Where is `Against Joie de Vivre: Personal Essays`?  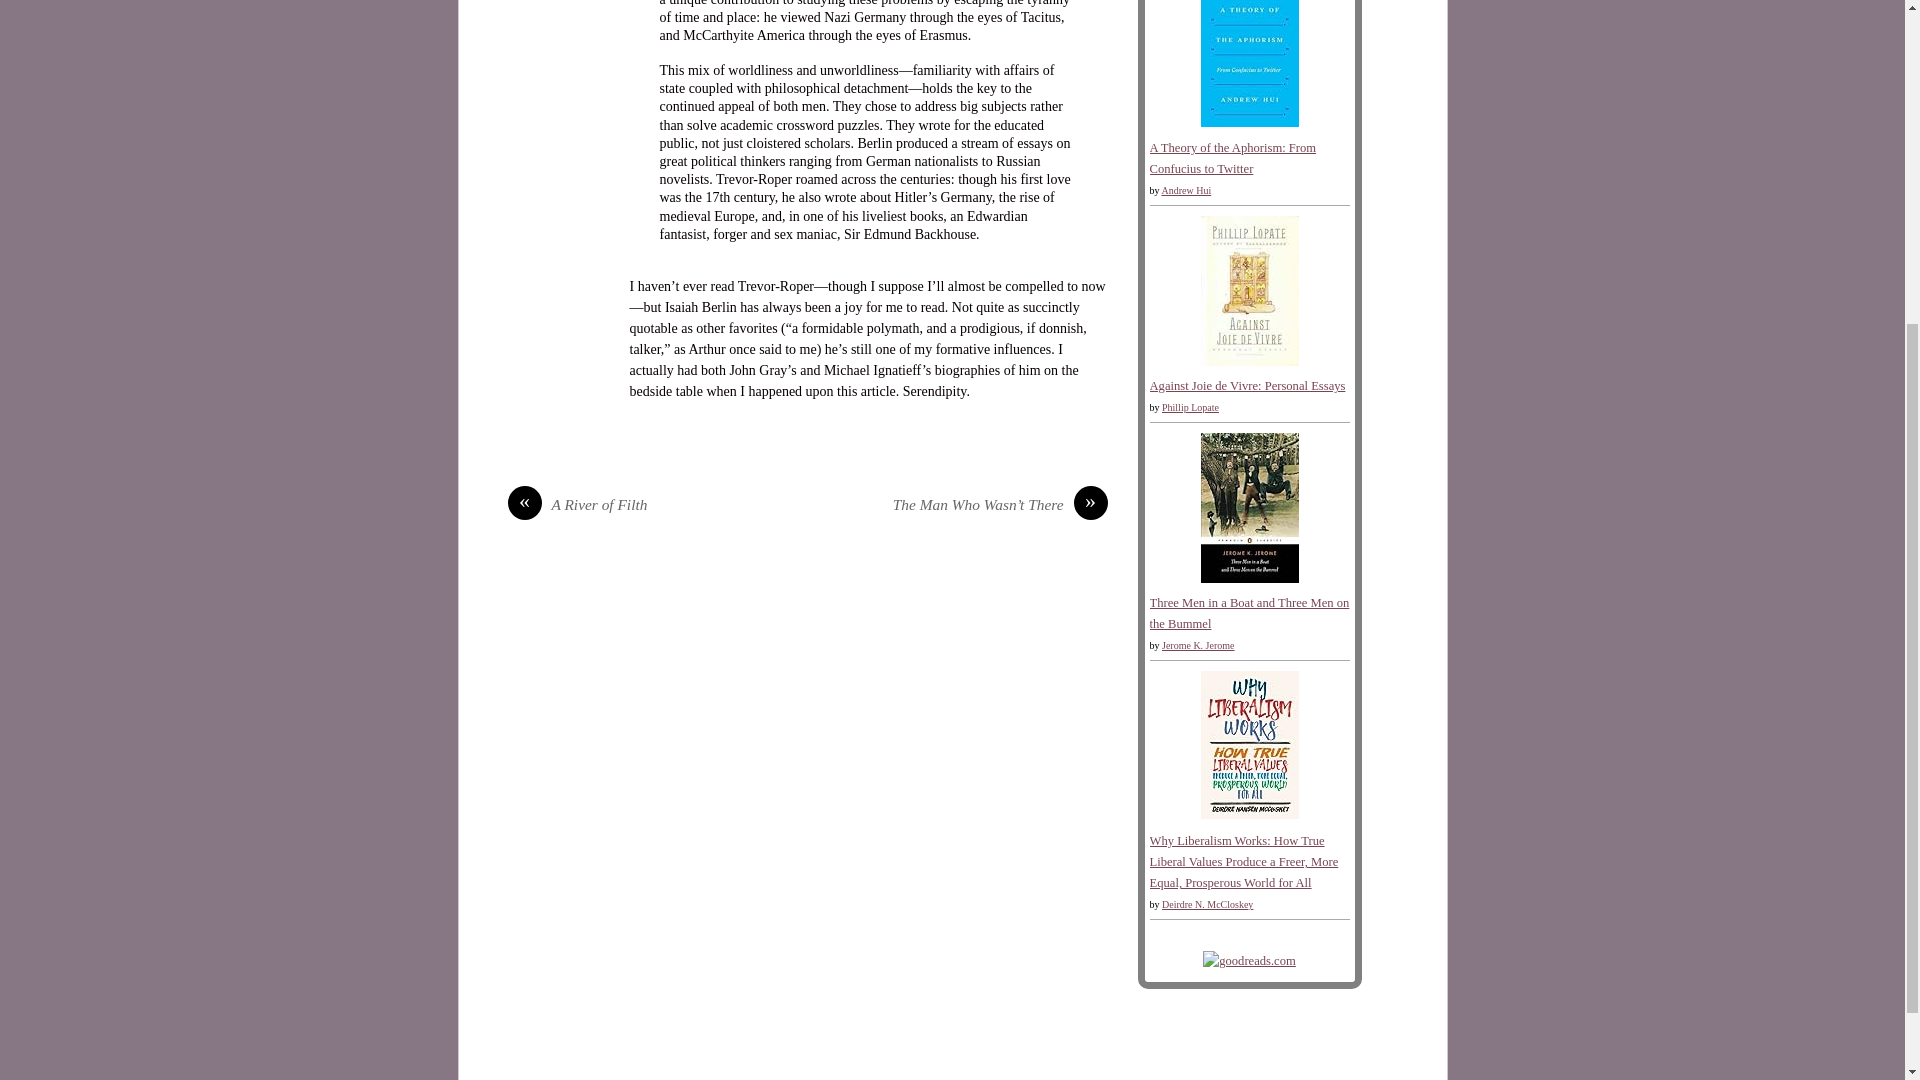
Against Joie de Vivre: Personal Essays is located at coordinates (1248, 386).